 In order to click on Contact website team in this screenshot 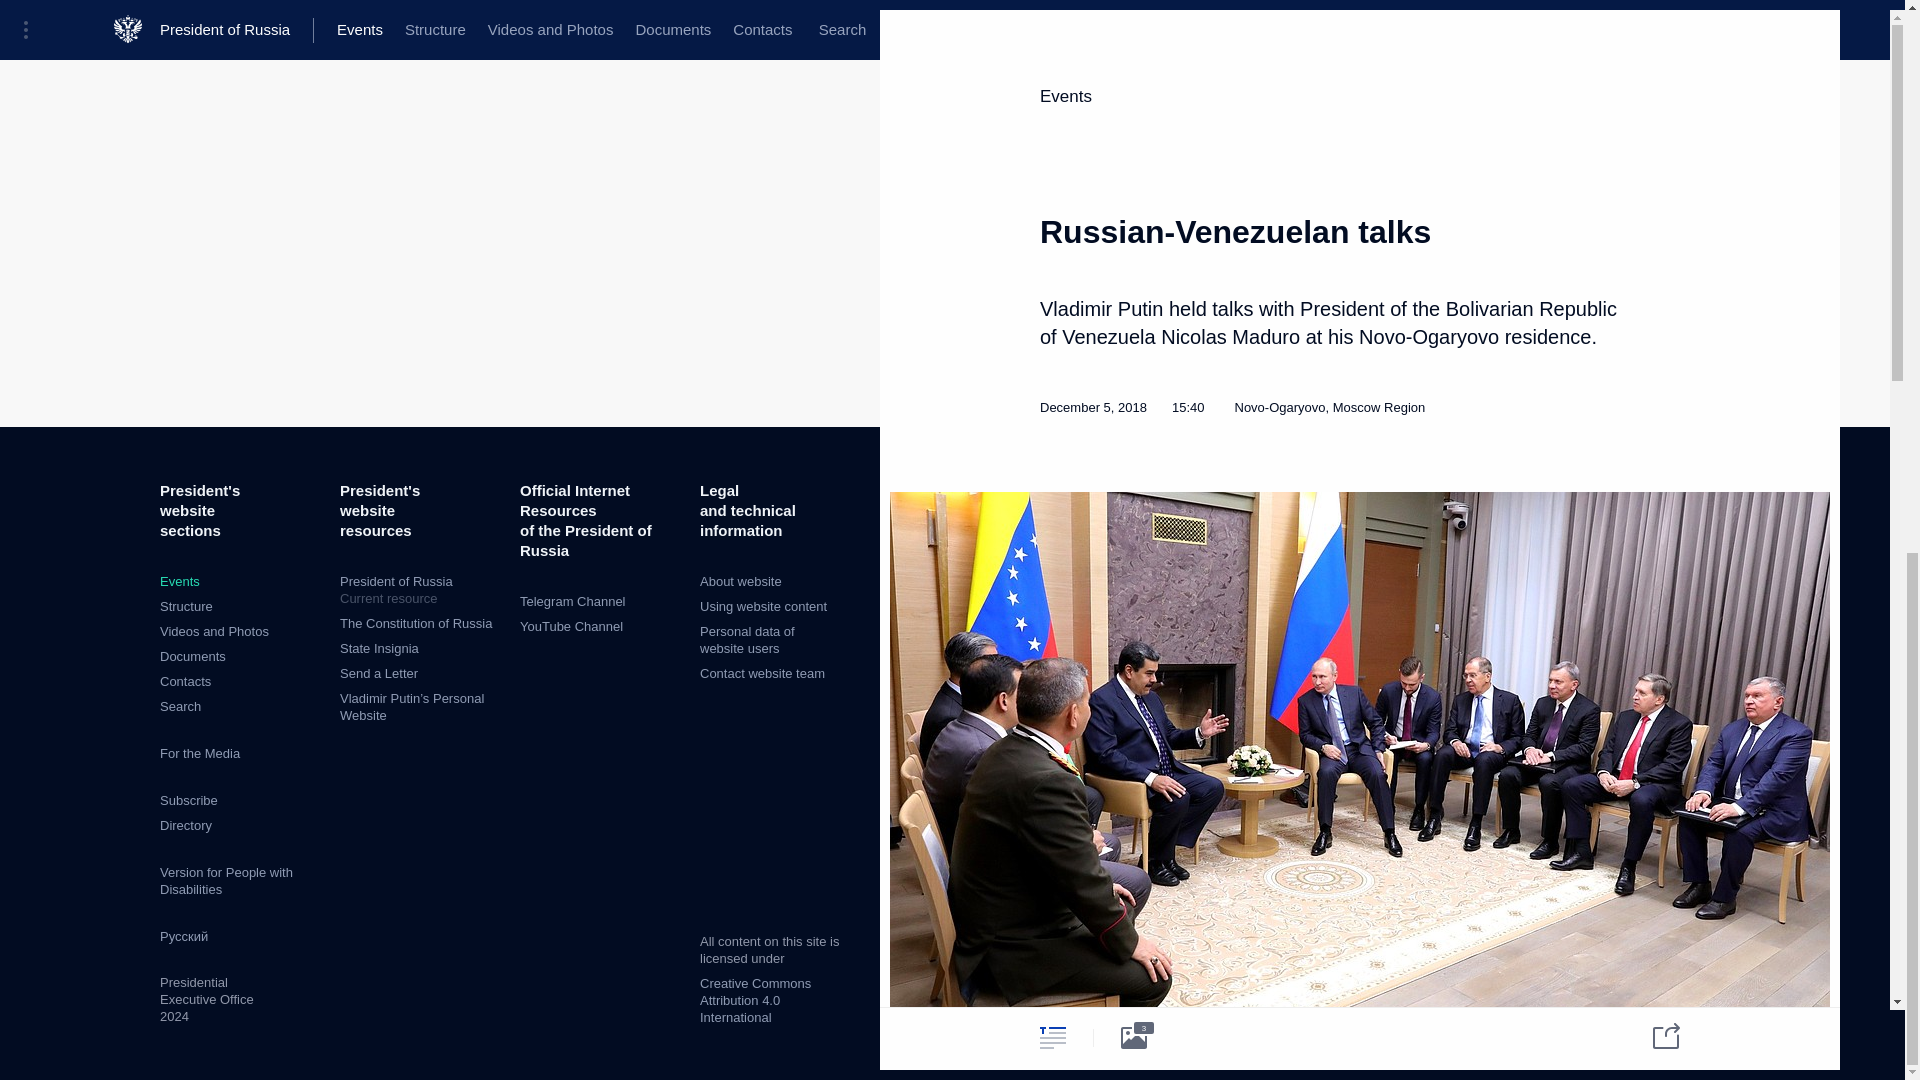, I will do `click(762, 674)`.